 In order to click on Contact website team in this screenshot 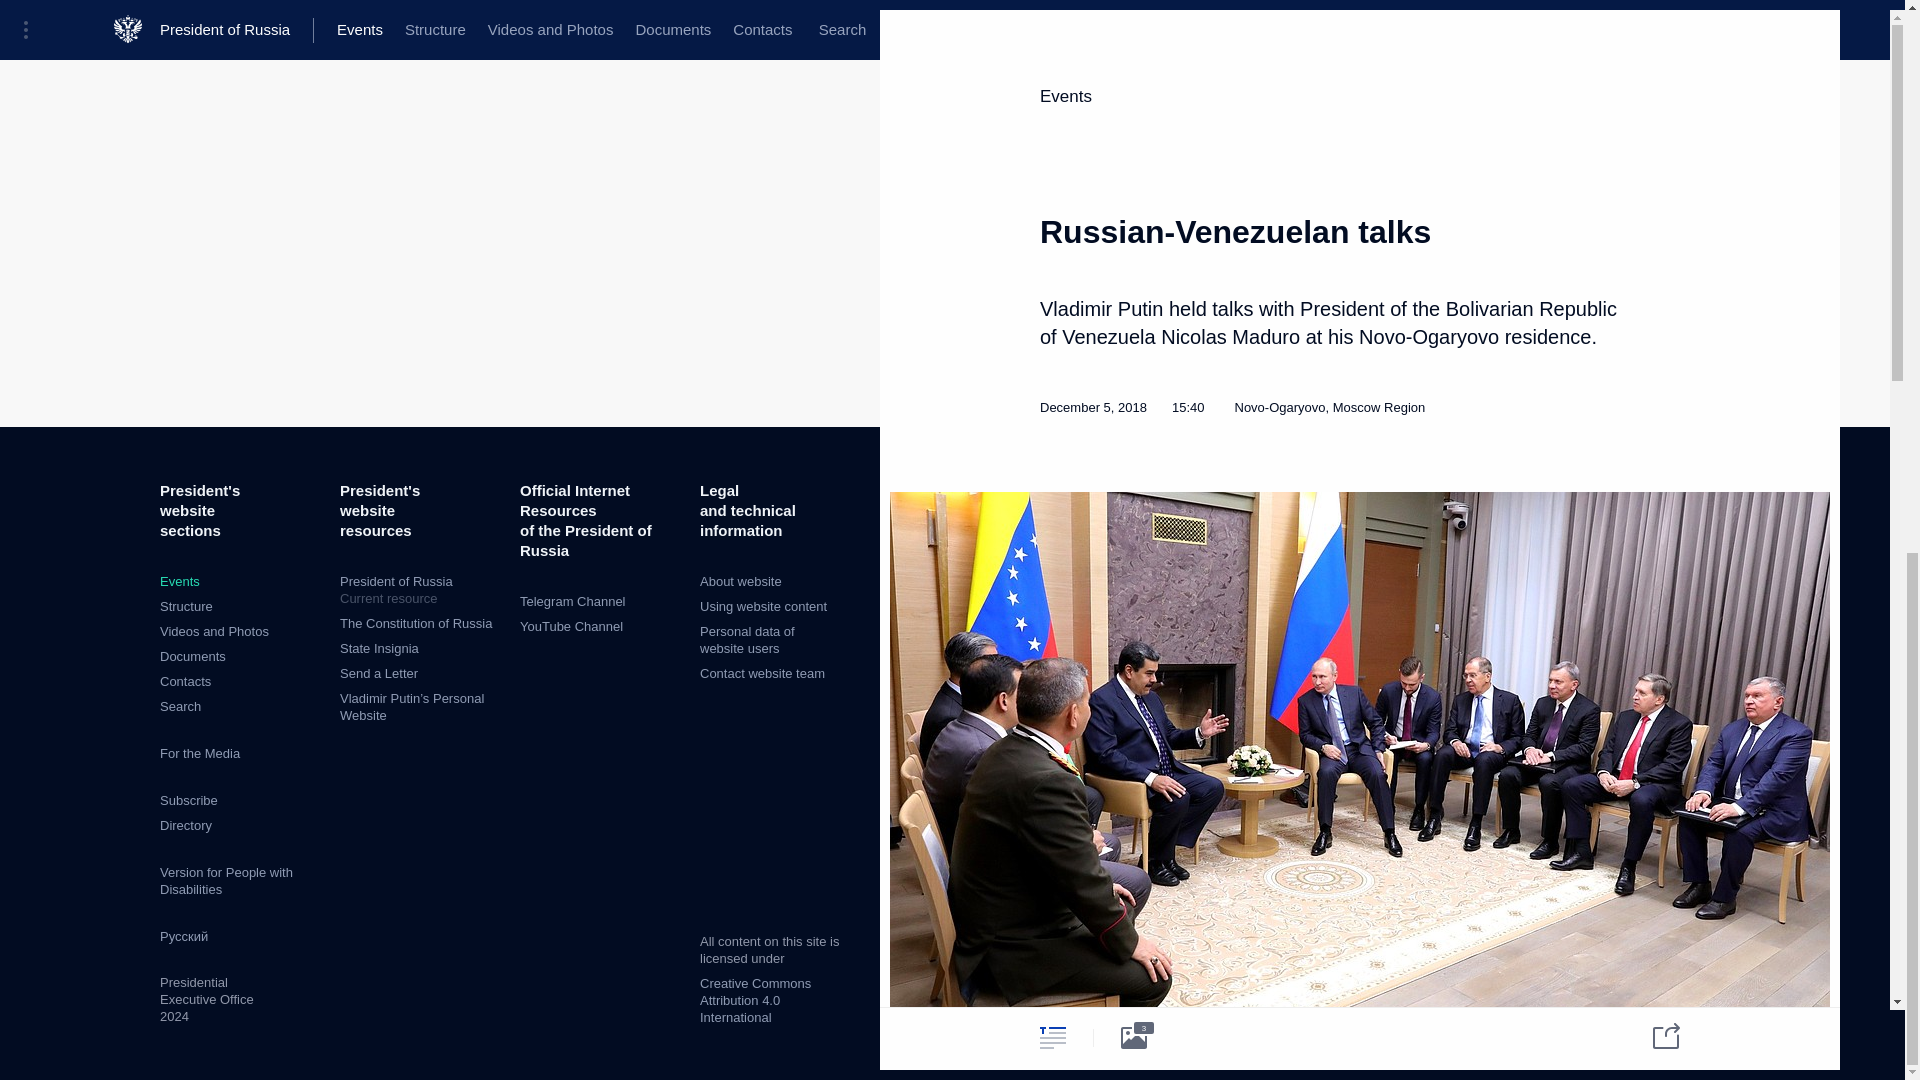, I will do `click(762, 674)`.